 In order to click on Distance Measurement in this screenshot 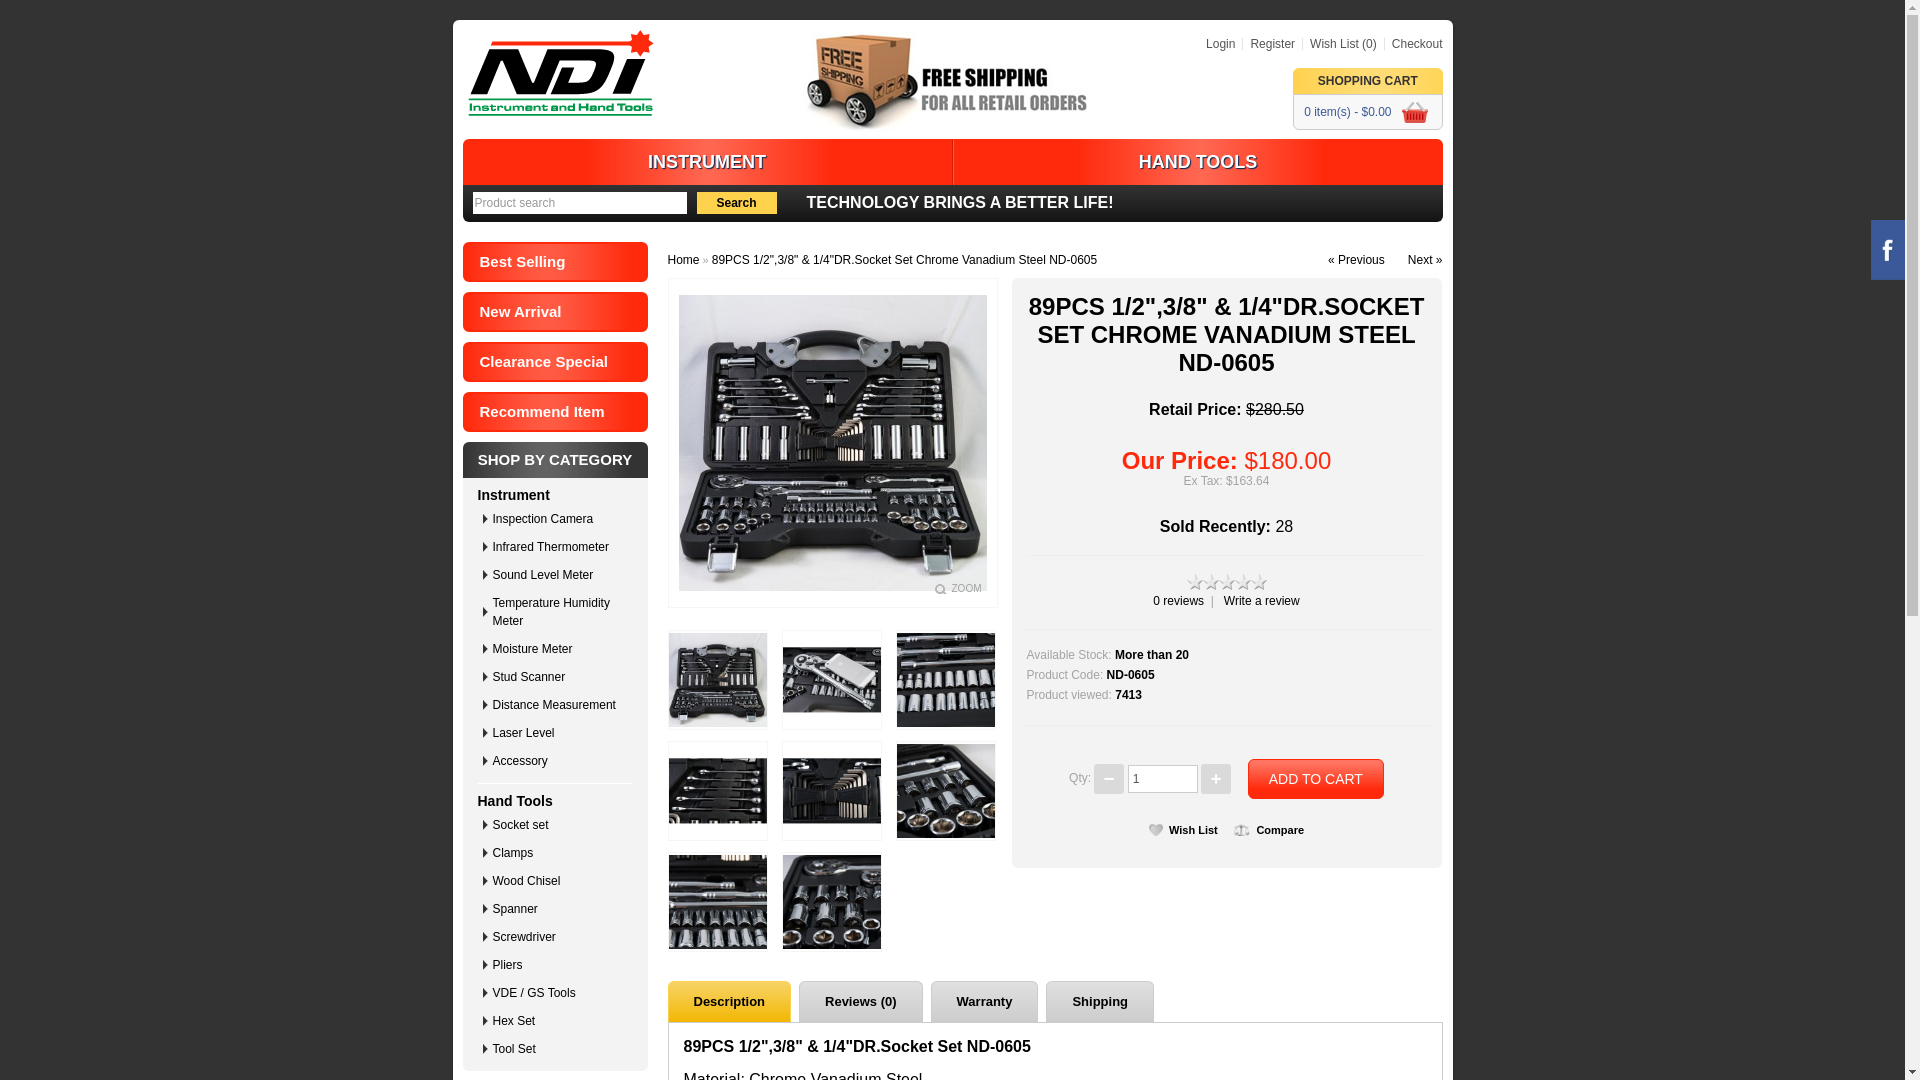, I will do `click(559, 705)`.